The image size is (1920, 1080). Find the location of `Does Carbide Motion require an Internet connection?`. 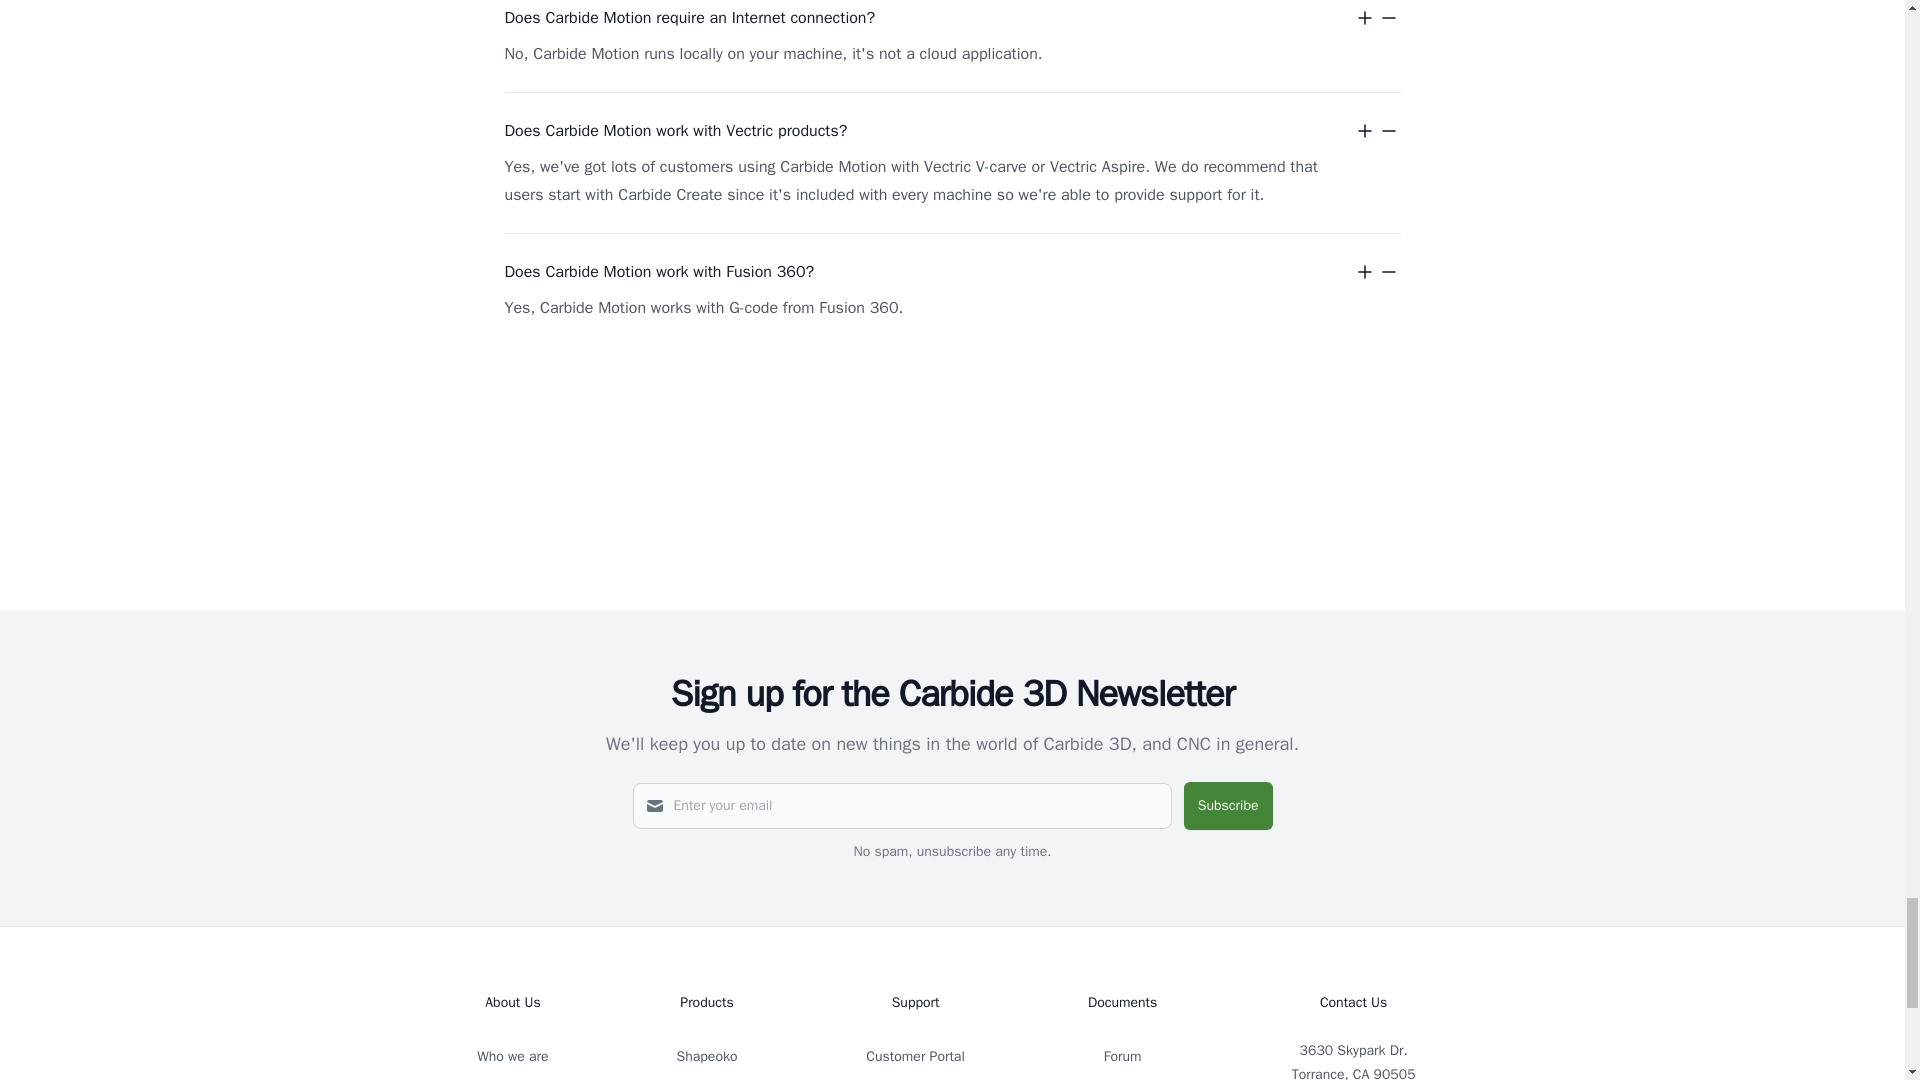

Does Carbide Motion require an Internet connection? is located at coordinates (951, 18).